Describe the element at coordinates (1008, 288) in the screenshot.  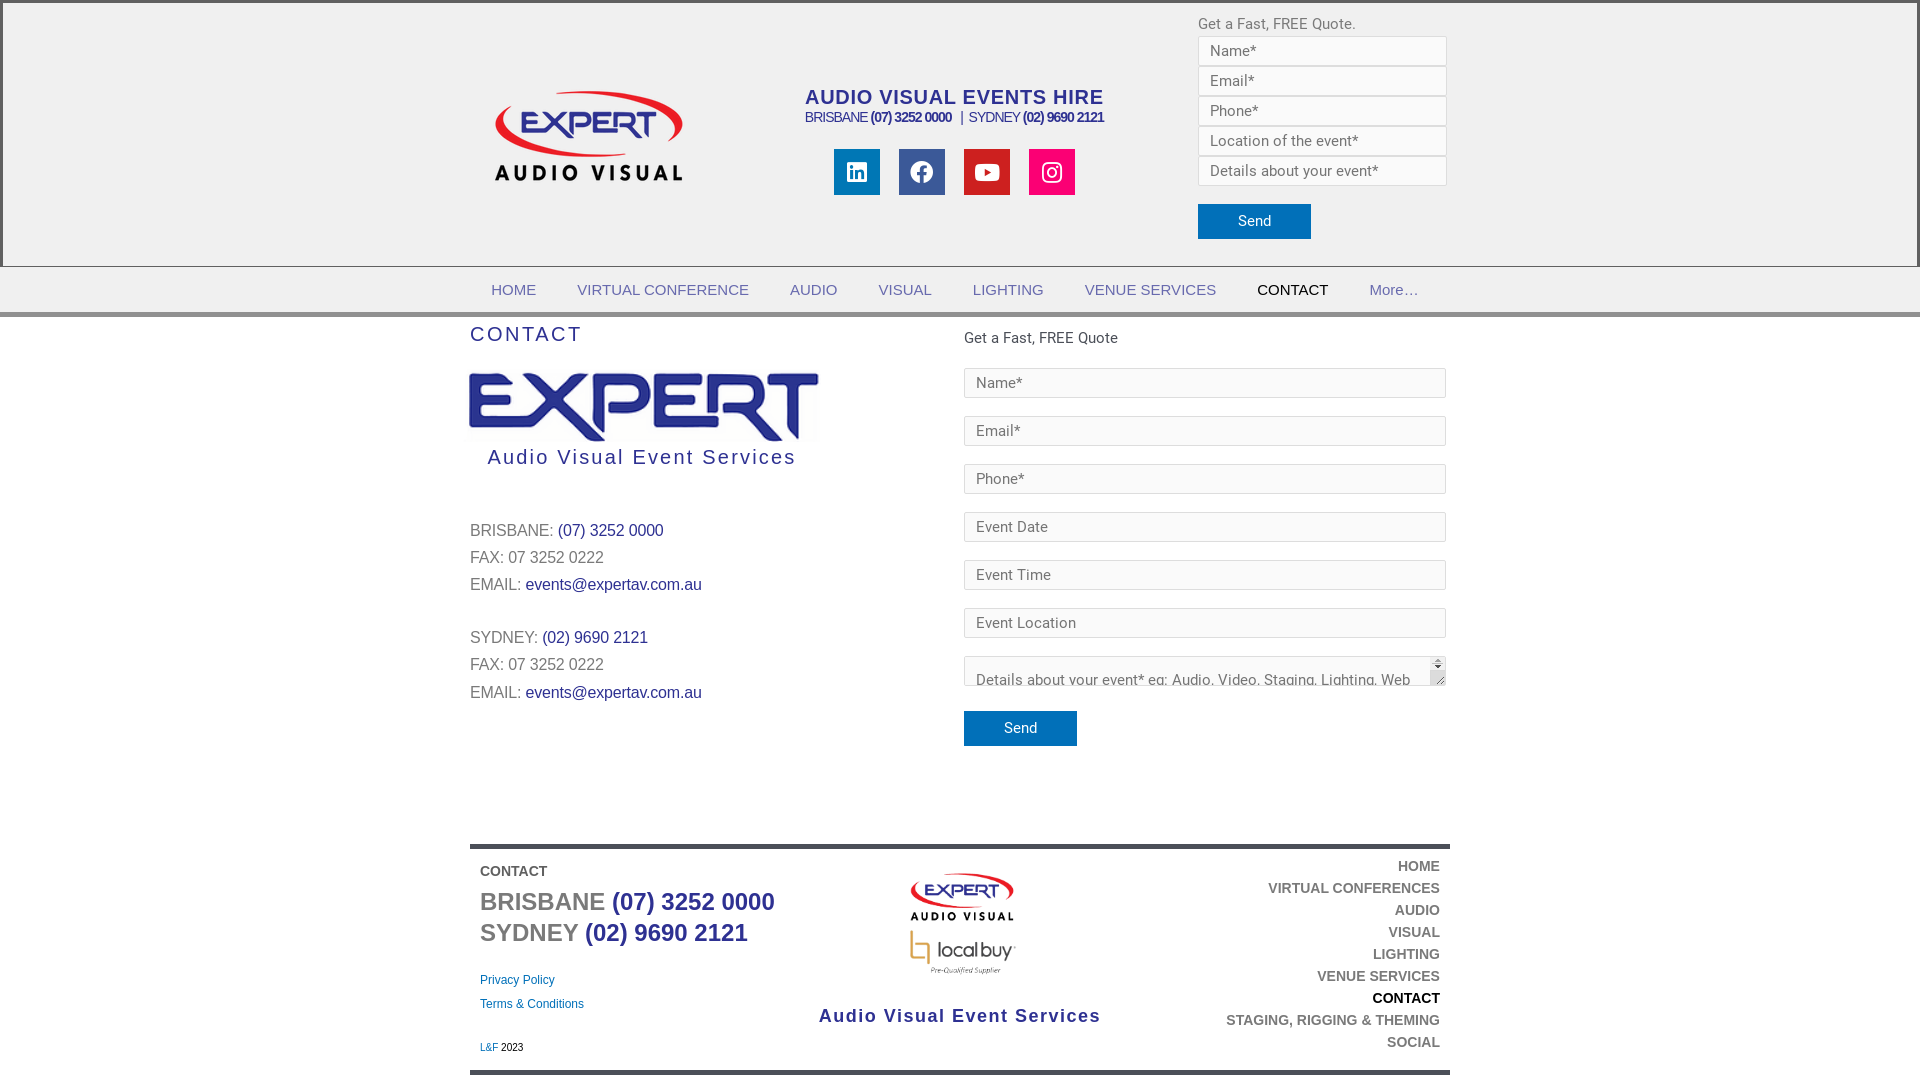
I see `LIGHTING` at that location.